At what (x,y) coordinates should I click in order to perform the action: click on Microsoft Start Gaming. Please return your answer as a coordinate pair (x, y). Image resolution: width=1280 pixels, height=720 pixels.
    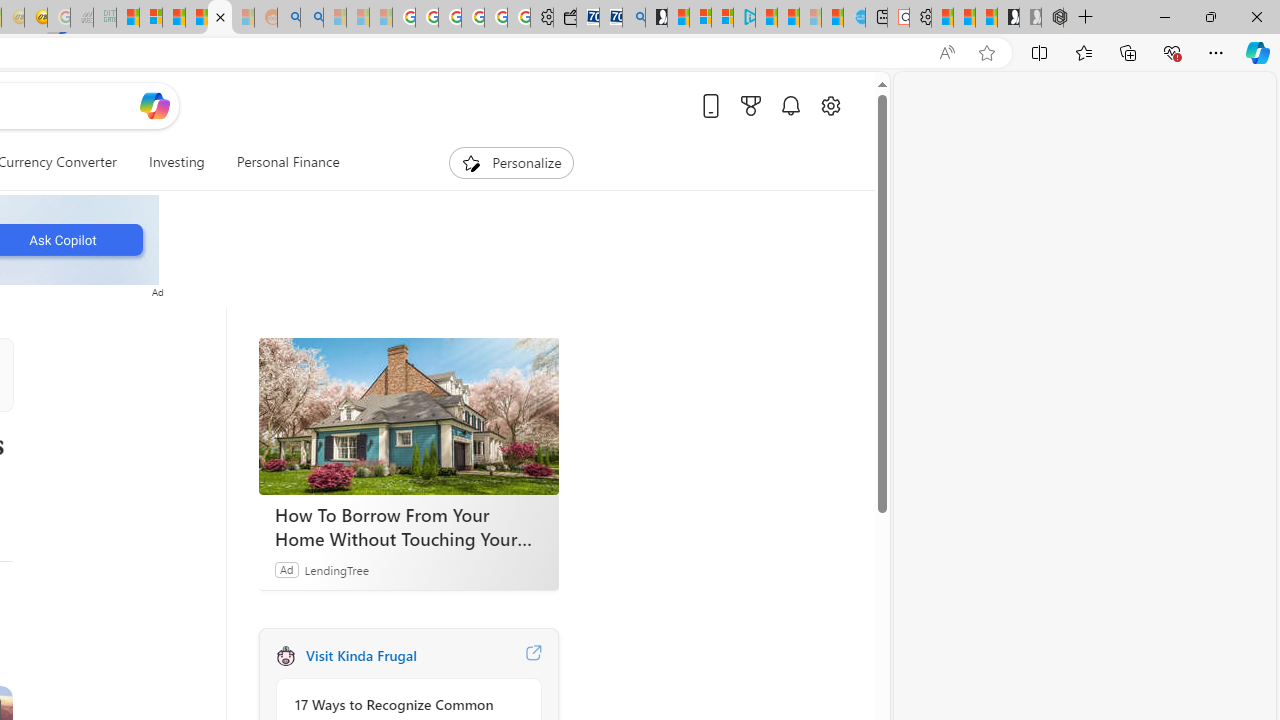
    Looking at the image, I should click on (656, 18).